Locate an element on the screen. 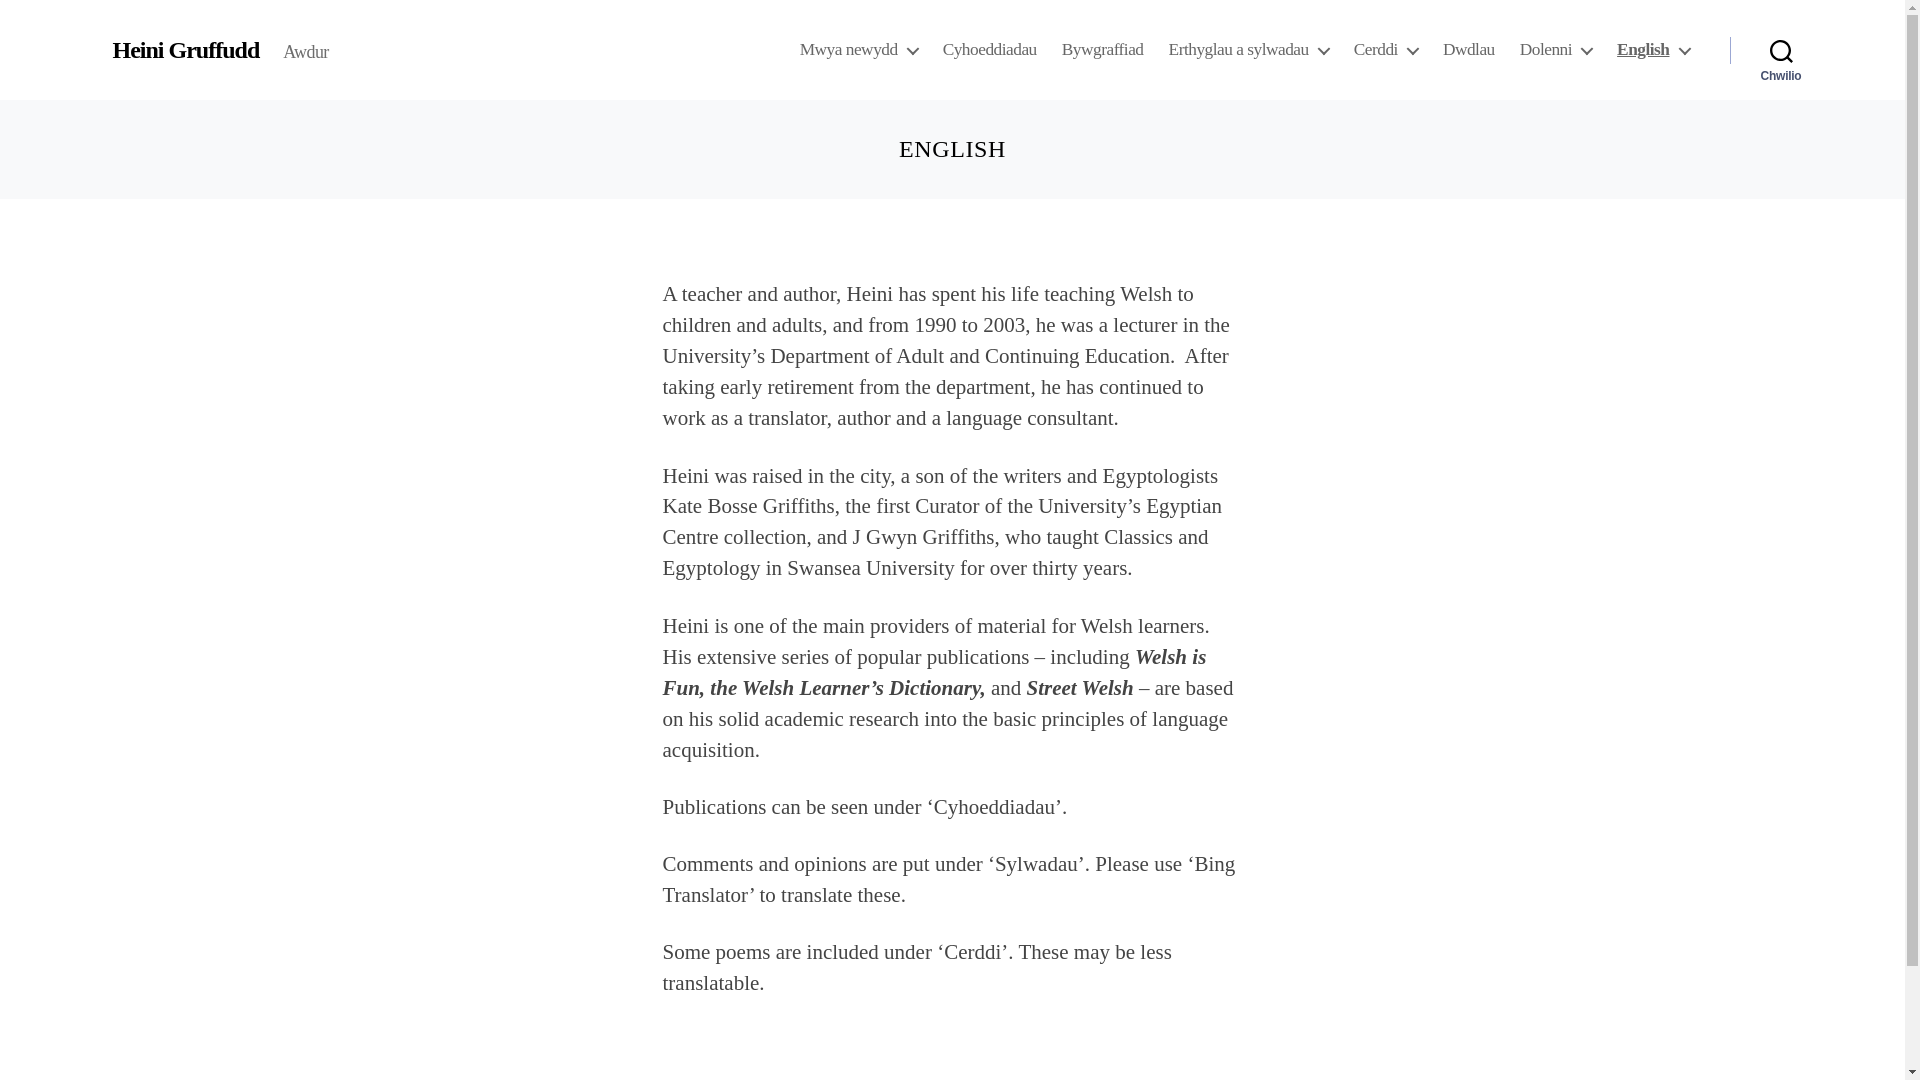 Image resolution: width=1920 pixels, height=1080 pixels. Bywgraffiad is located at coordinates (1102, 50).